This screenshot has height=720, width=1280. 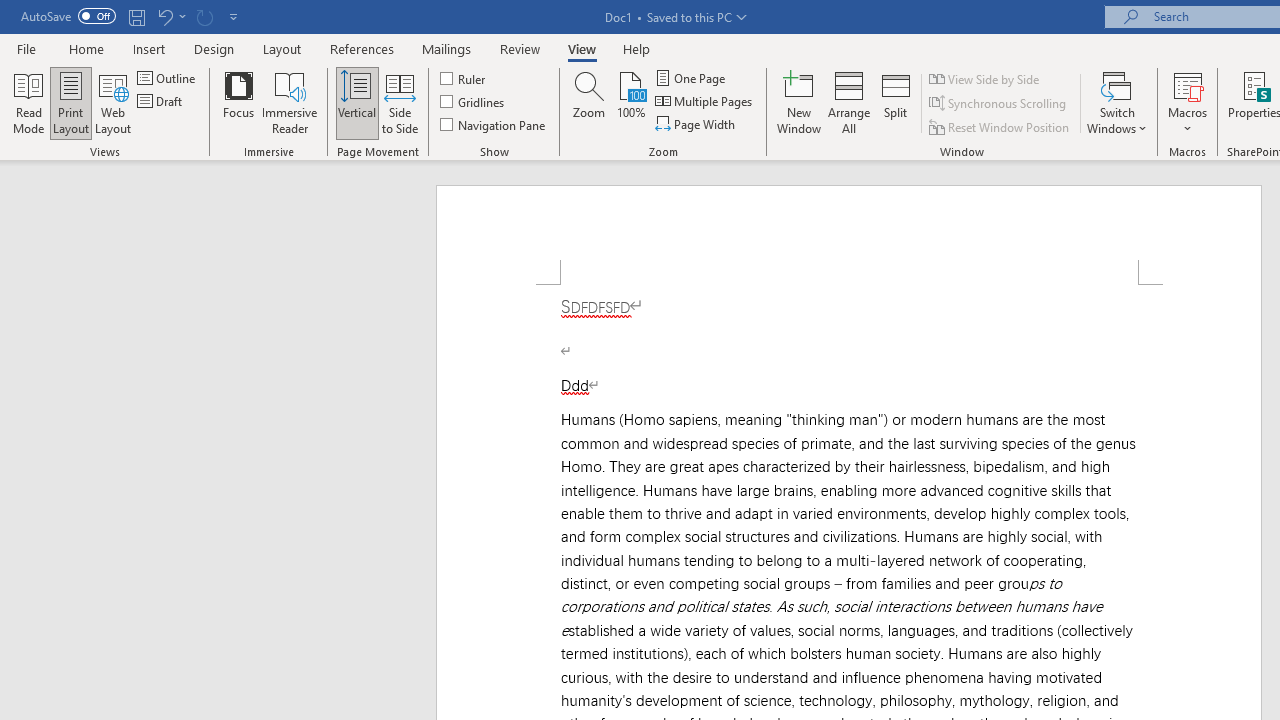 What do you see at coordinates (168, 78) in the screenshot?
I see `Outline` at bounding box center [168, 78].